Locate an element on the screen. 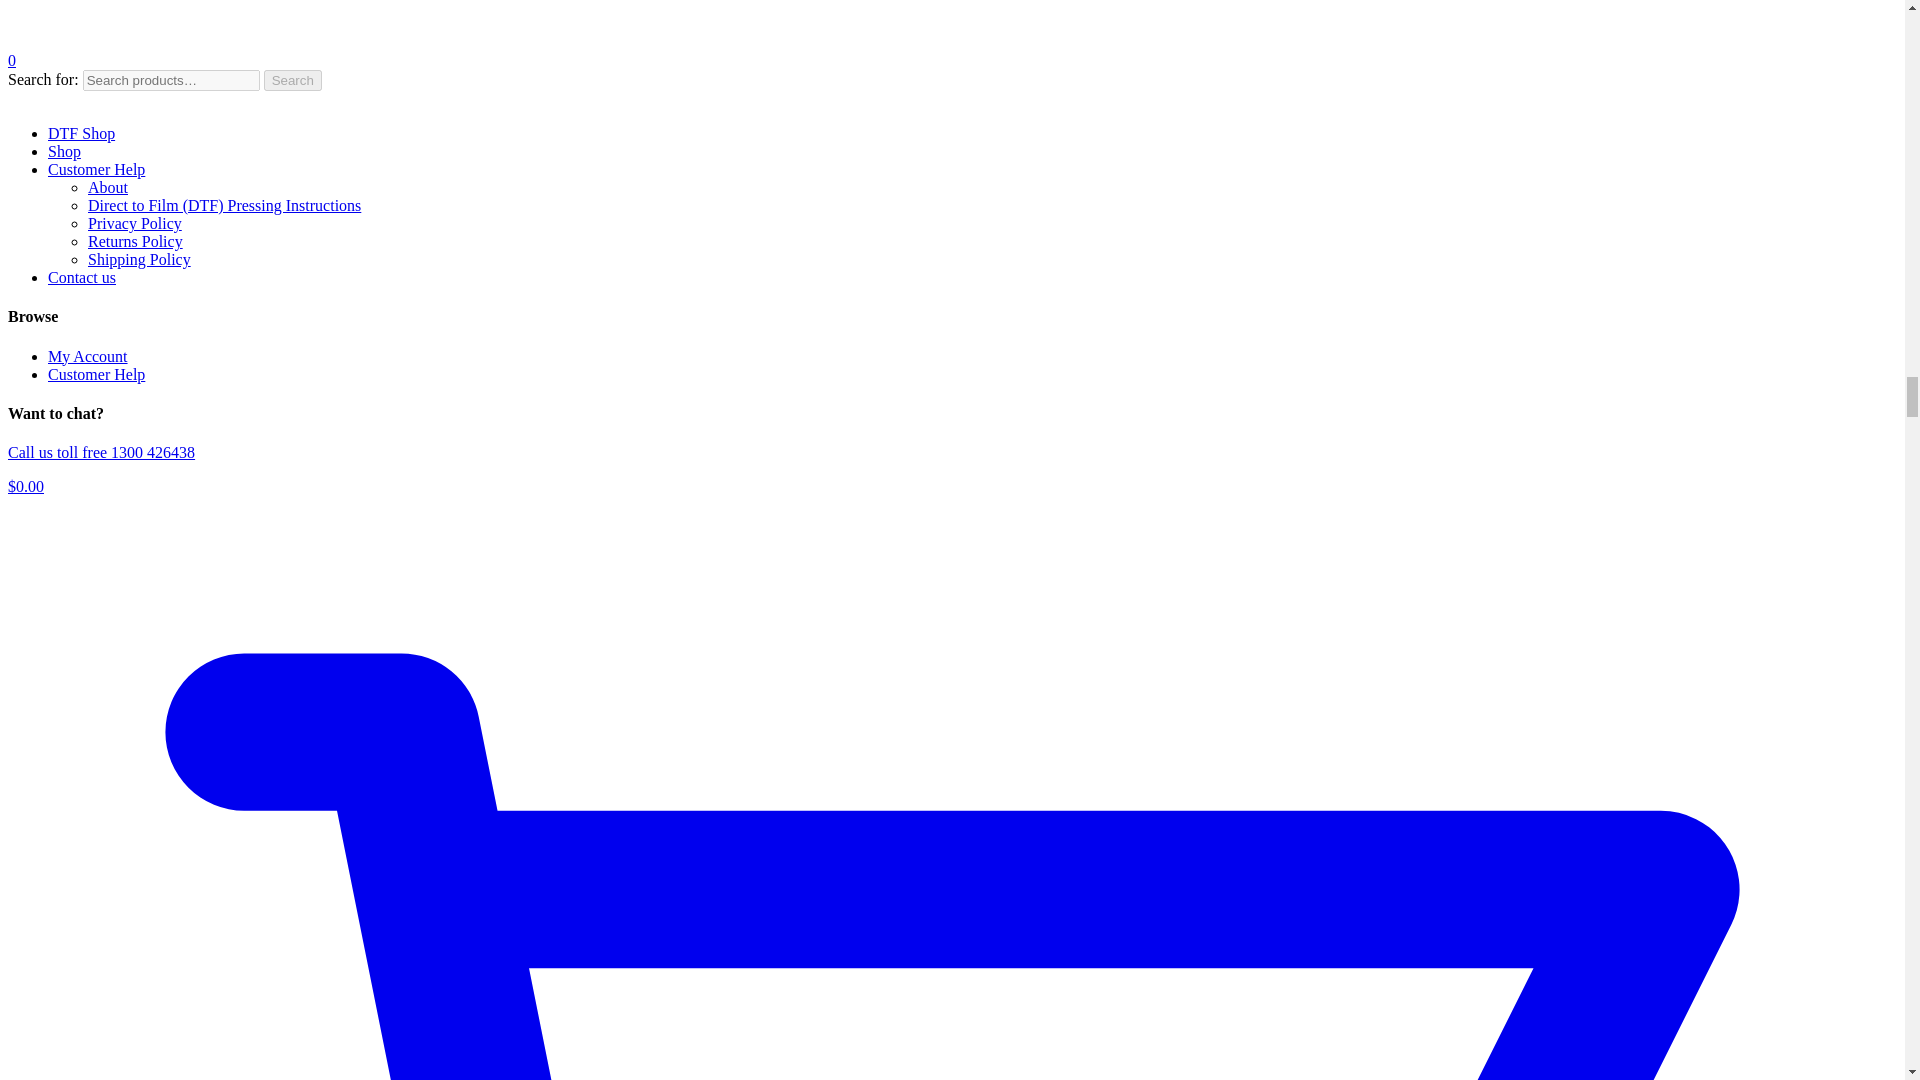 This screenshot has height=1080, width=1920. Contact us is located at coordinates (82, 277).